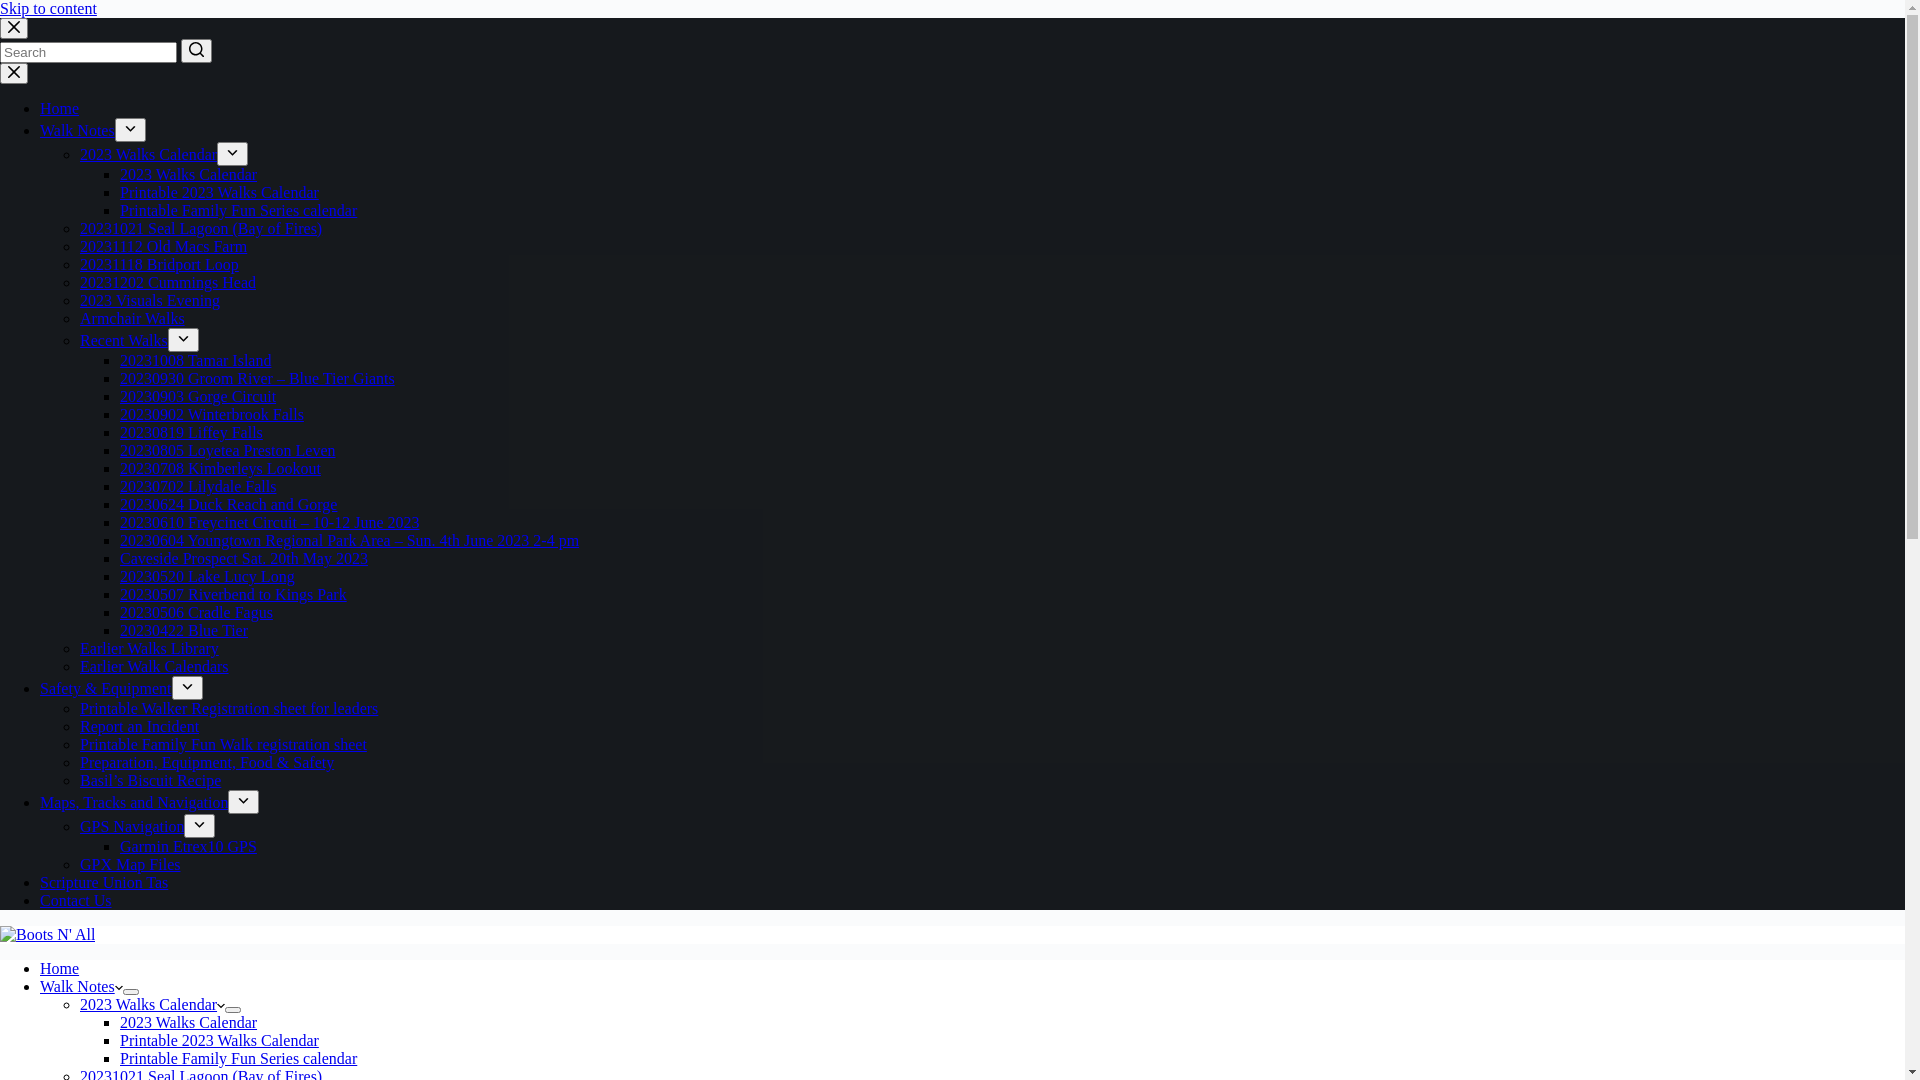  What do you see at coordinates (81, 986) in the screenshot?
I see `Walk Notes` at bounding box center [81, 986].